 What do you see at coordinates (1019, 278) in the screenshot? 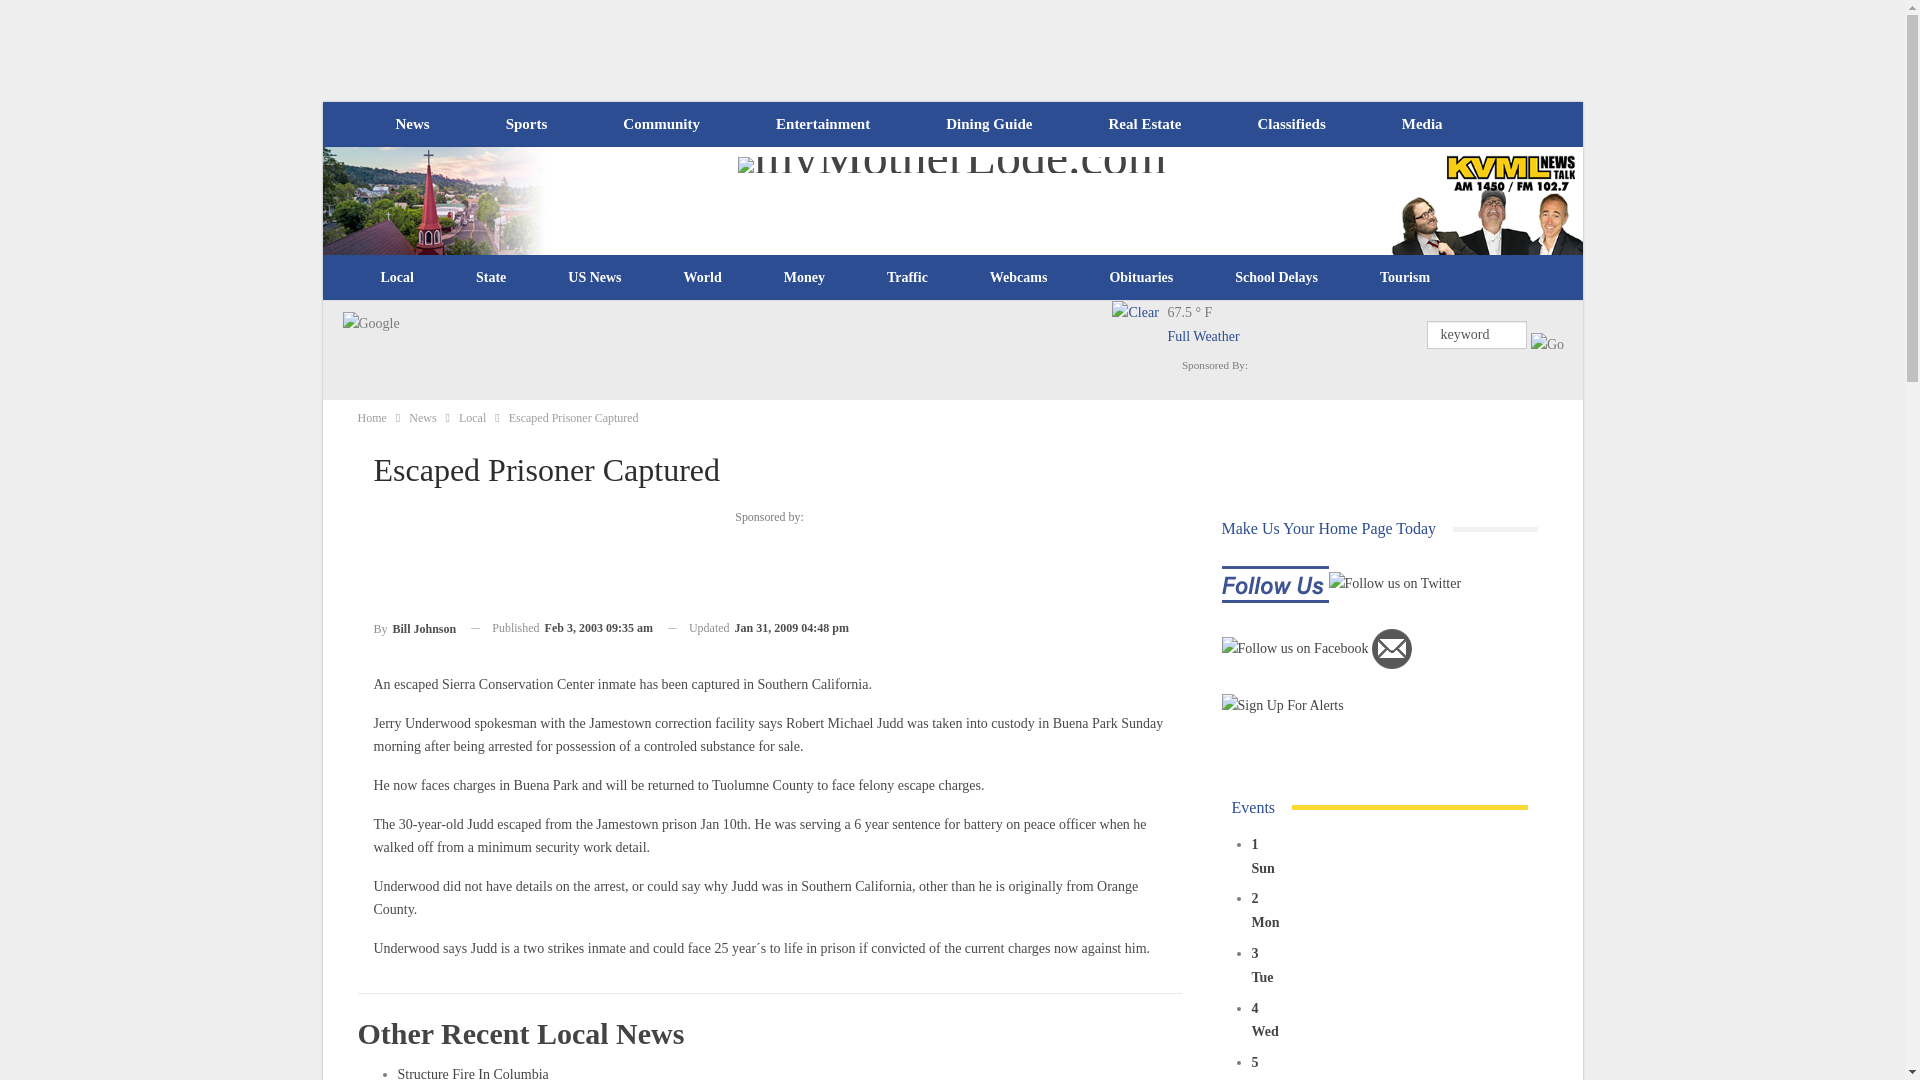
I see `Webcams` at bounding box center [1019, 278].